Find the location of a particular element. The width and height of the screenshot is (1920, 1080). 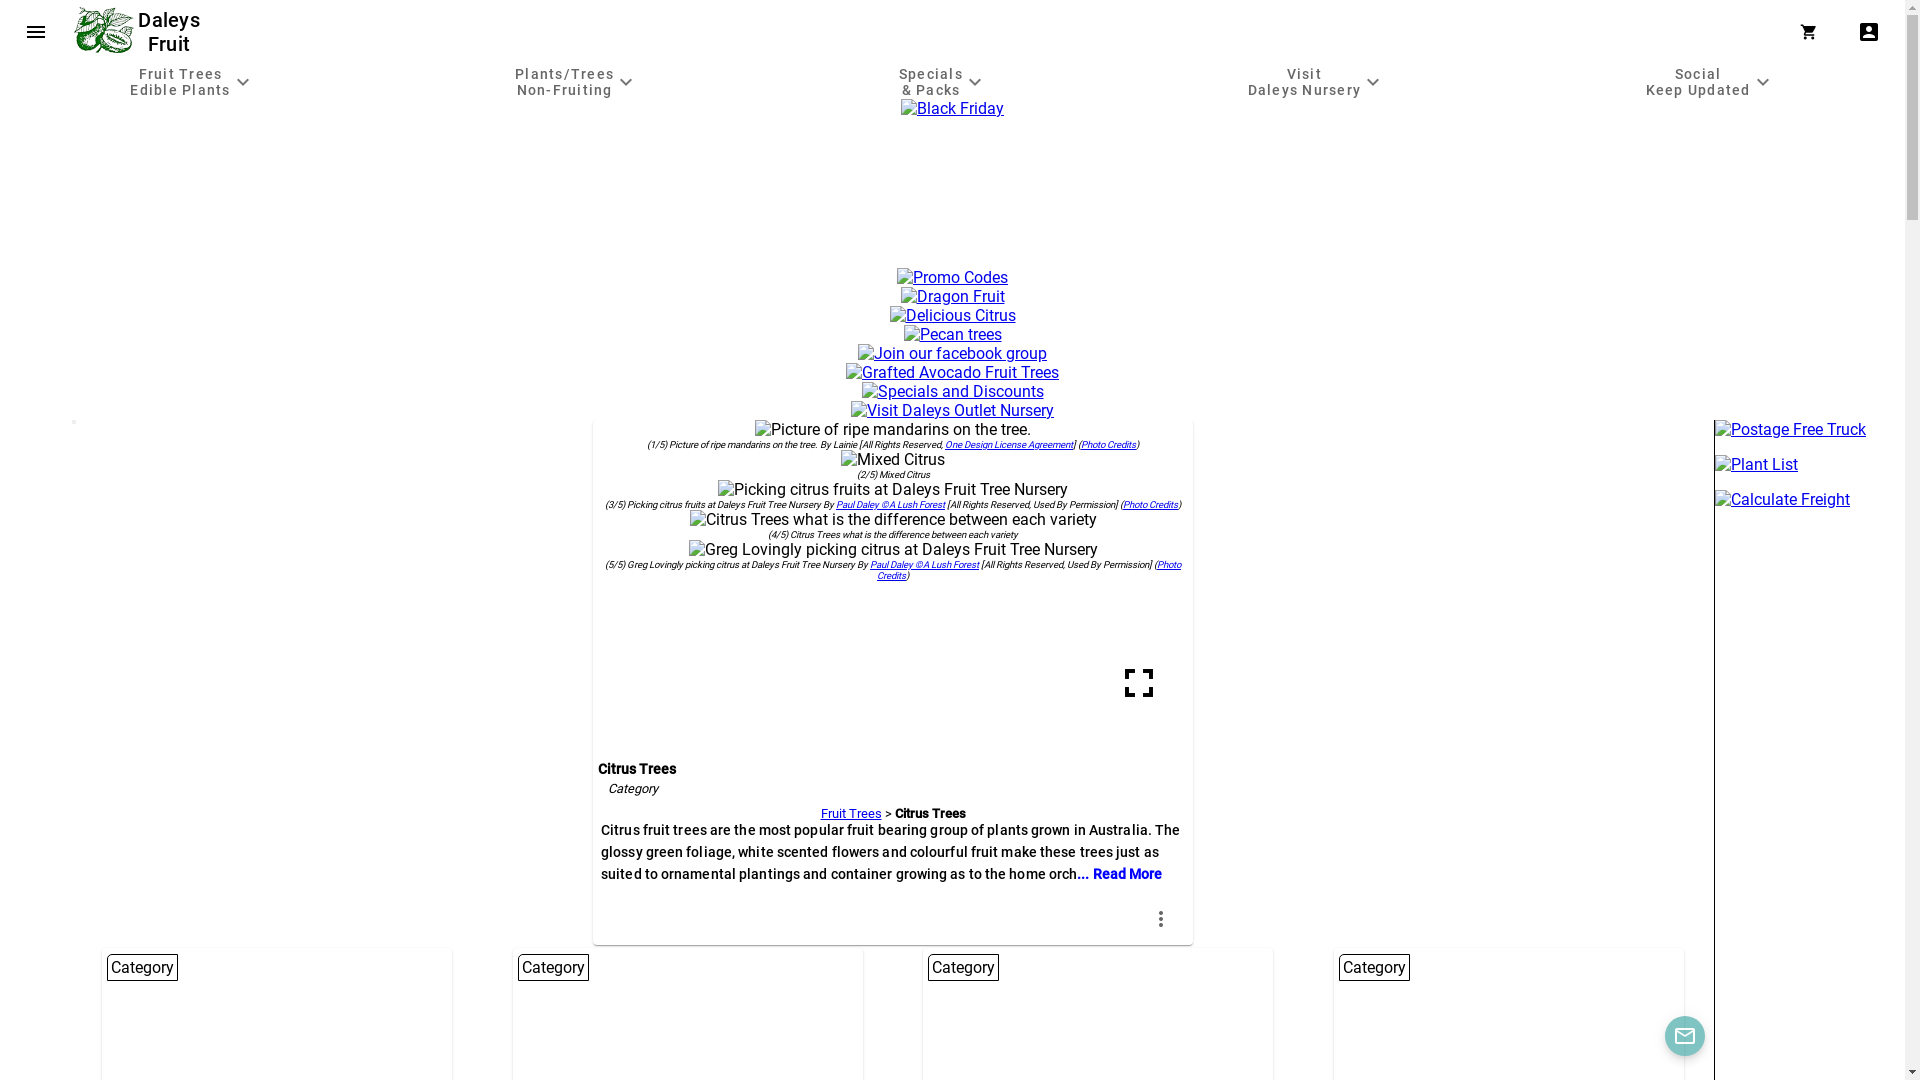

Join our facebook group is located at coordinates (952, 354).